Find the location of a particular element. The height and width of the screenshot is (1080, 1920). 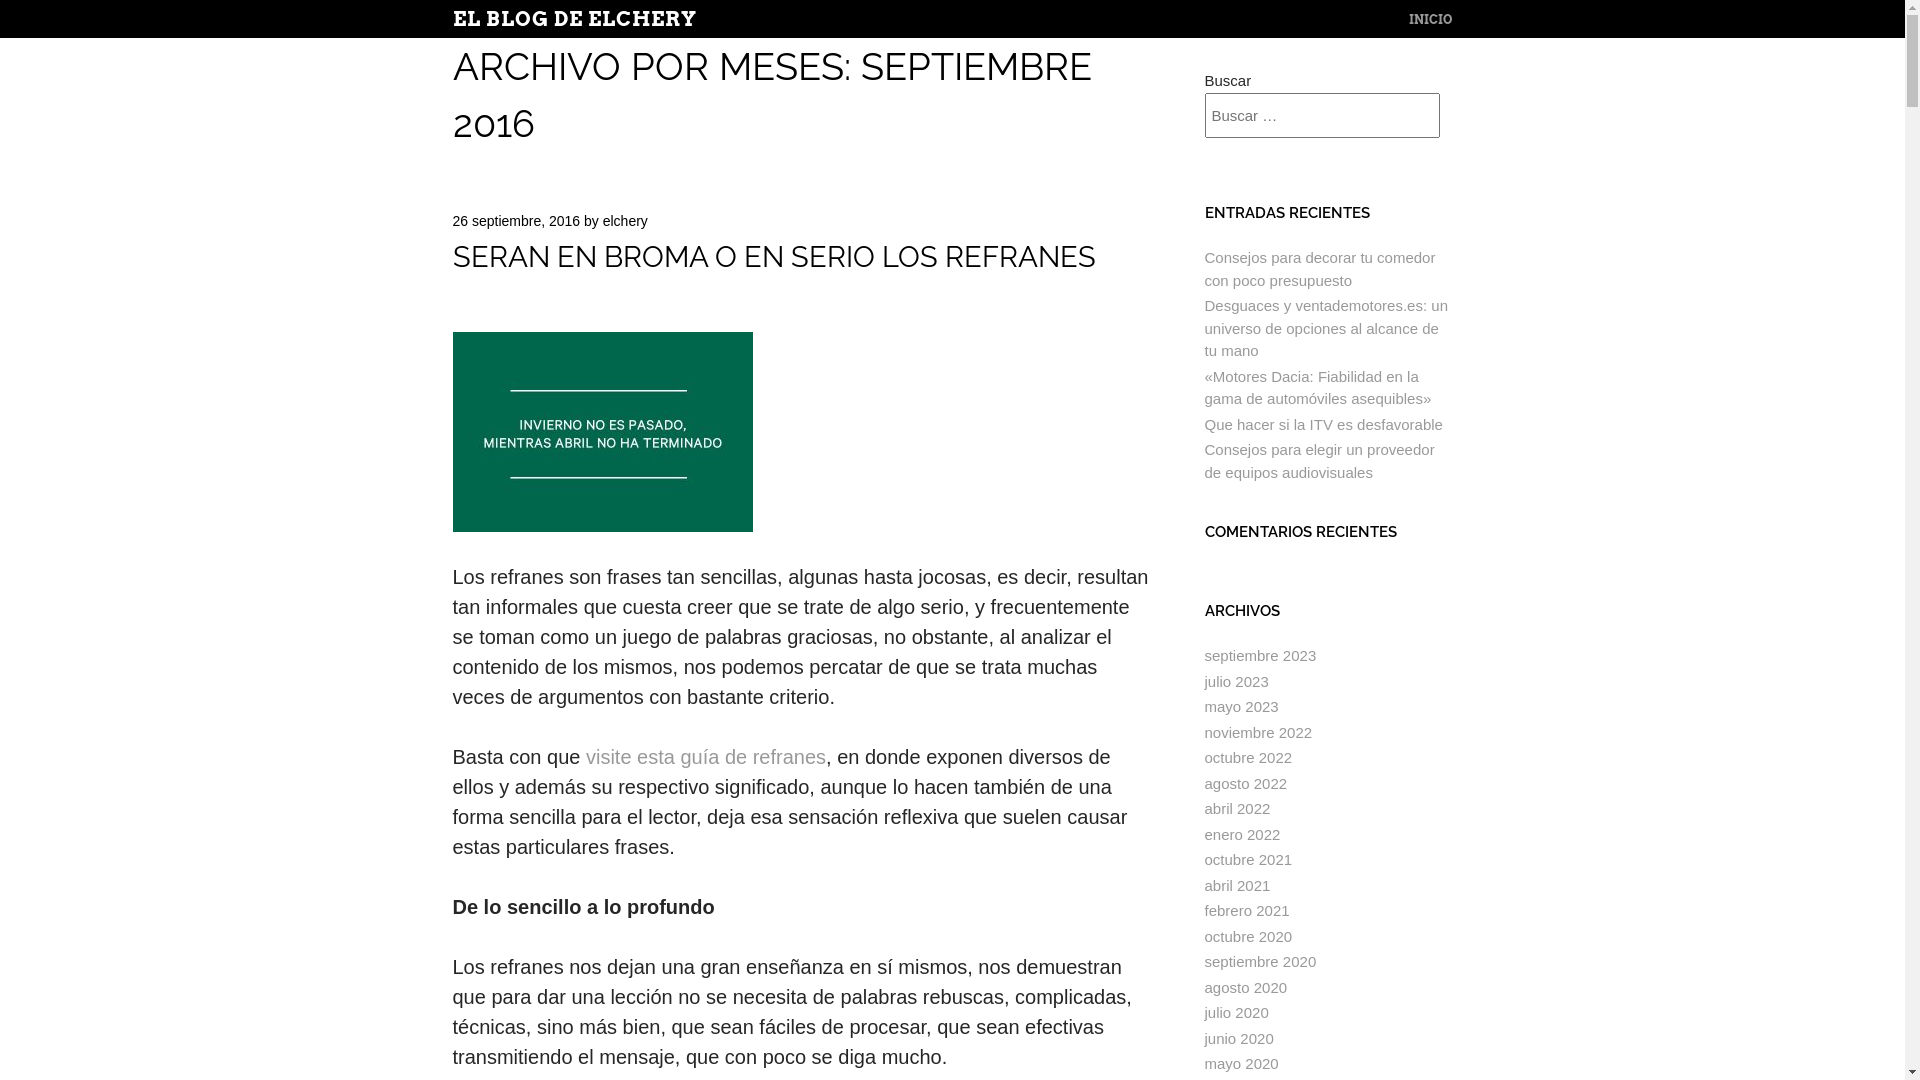

elchery is located at coordinates (626, 221).